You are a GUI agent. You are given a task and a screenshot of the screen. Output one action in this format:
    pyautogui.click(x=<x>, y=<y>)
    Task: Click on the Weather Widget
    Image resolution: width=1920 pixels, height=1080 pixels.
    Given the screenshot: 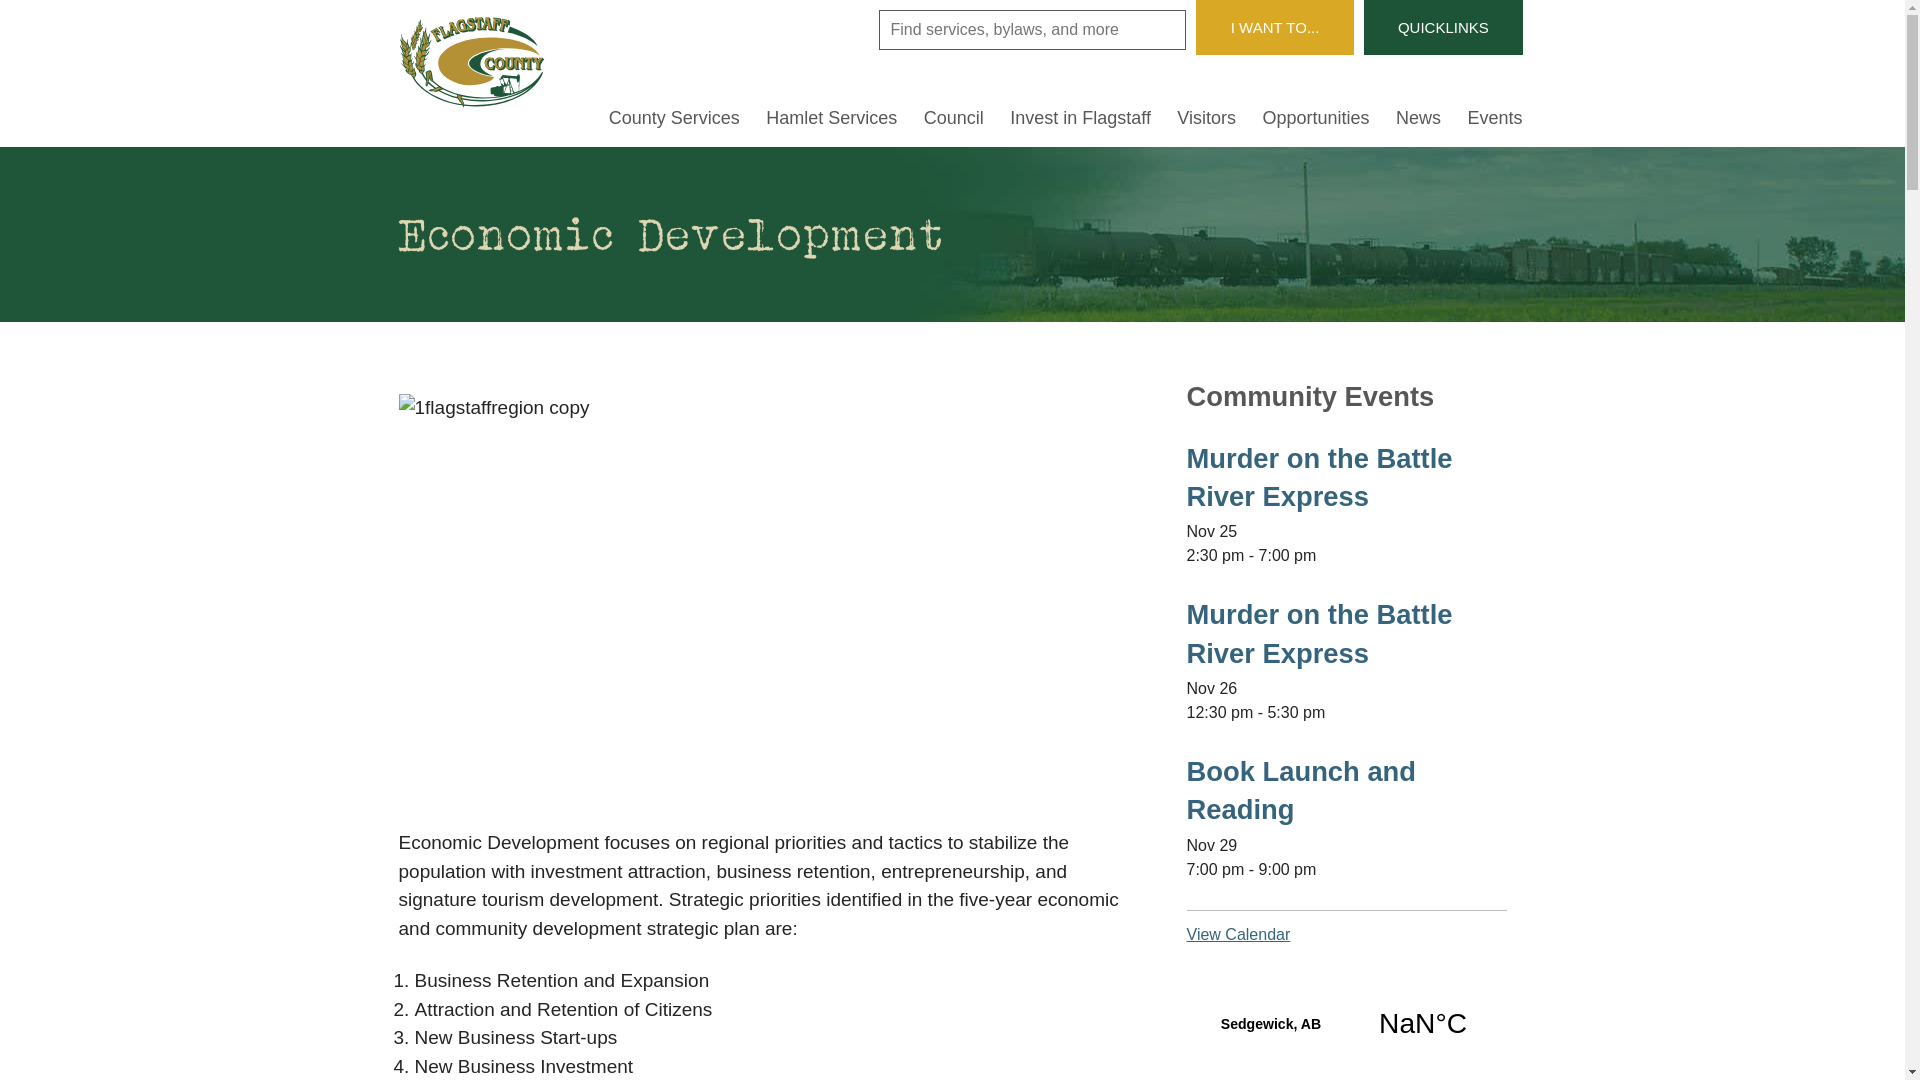 What is the action you would take?
    pyautogui.click(x=1346, y=1024)
    